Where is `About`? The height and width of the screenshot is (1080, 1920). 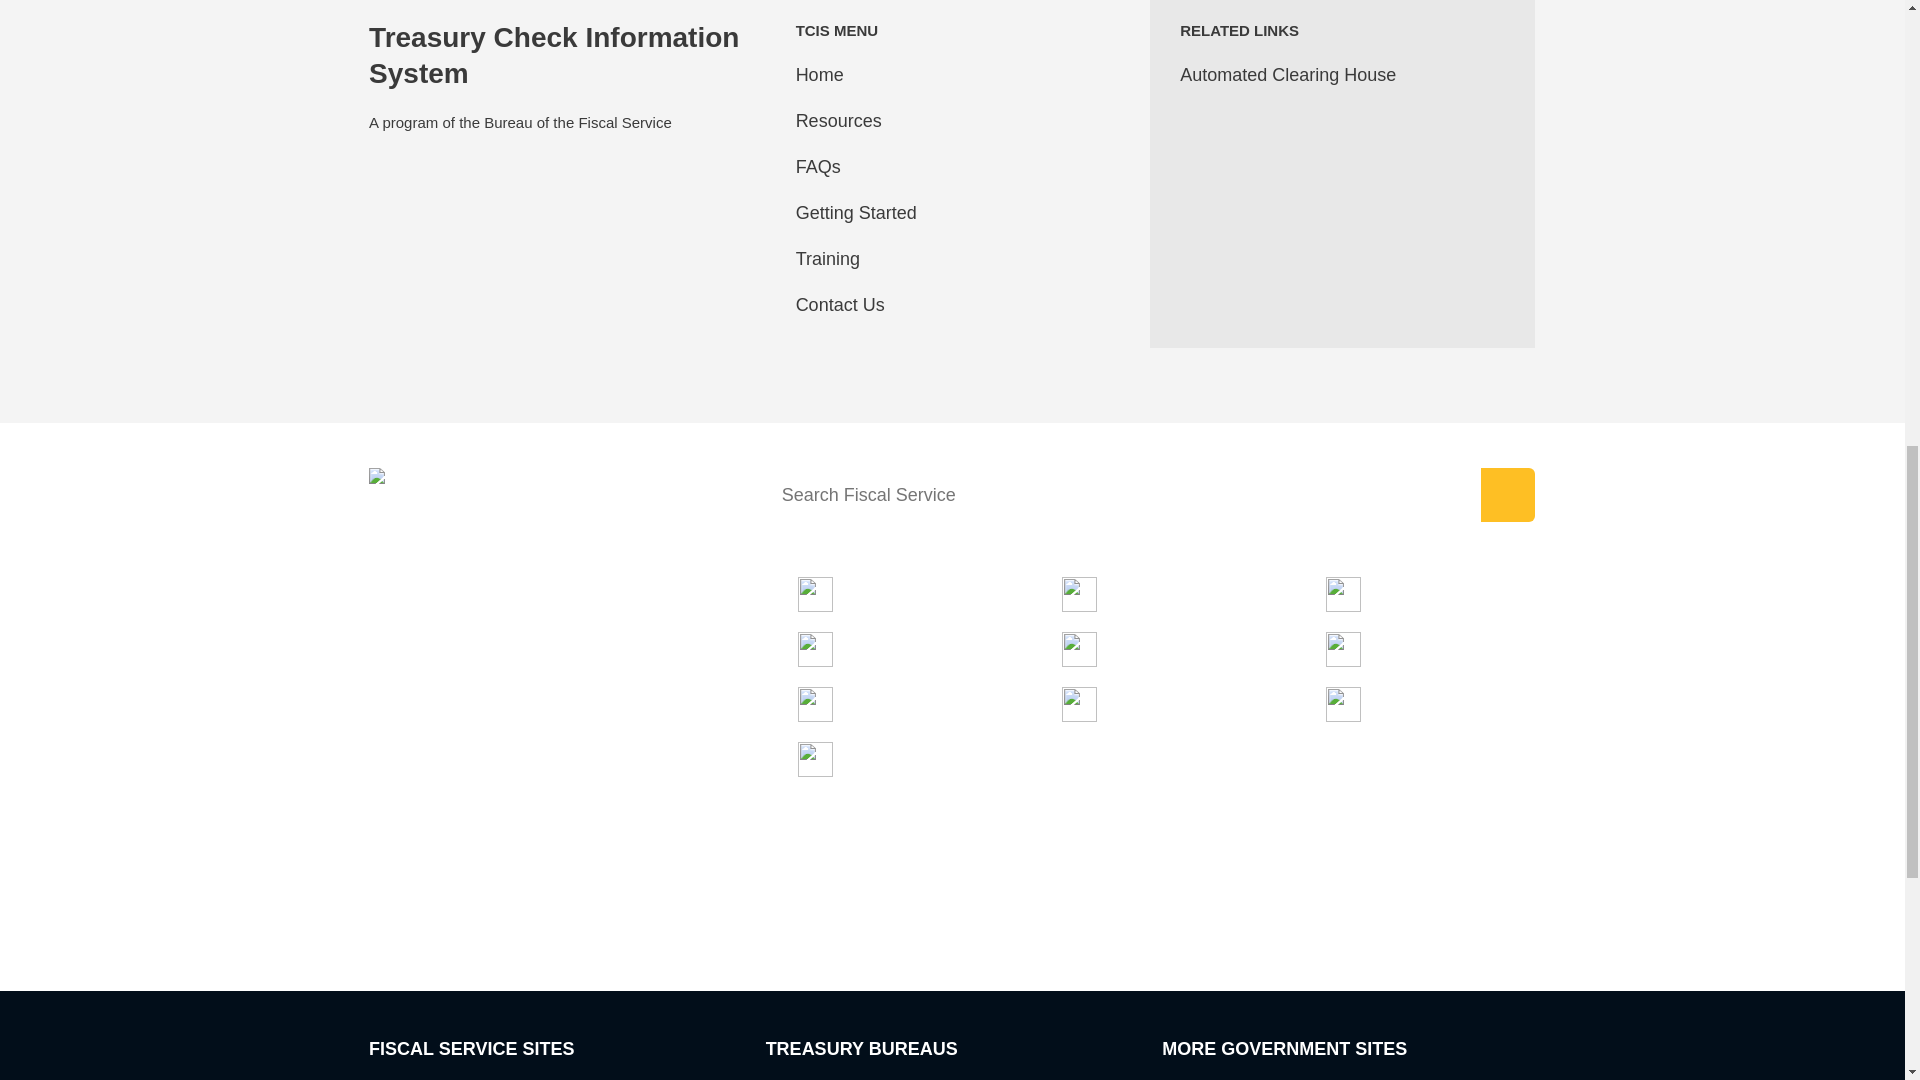 About is located at coordinates (1099, 704).